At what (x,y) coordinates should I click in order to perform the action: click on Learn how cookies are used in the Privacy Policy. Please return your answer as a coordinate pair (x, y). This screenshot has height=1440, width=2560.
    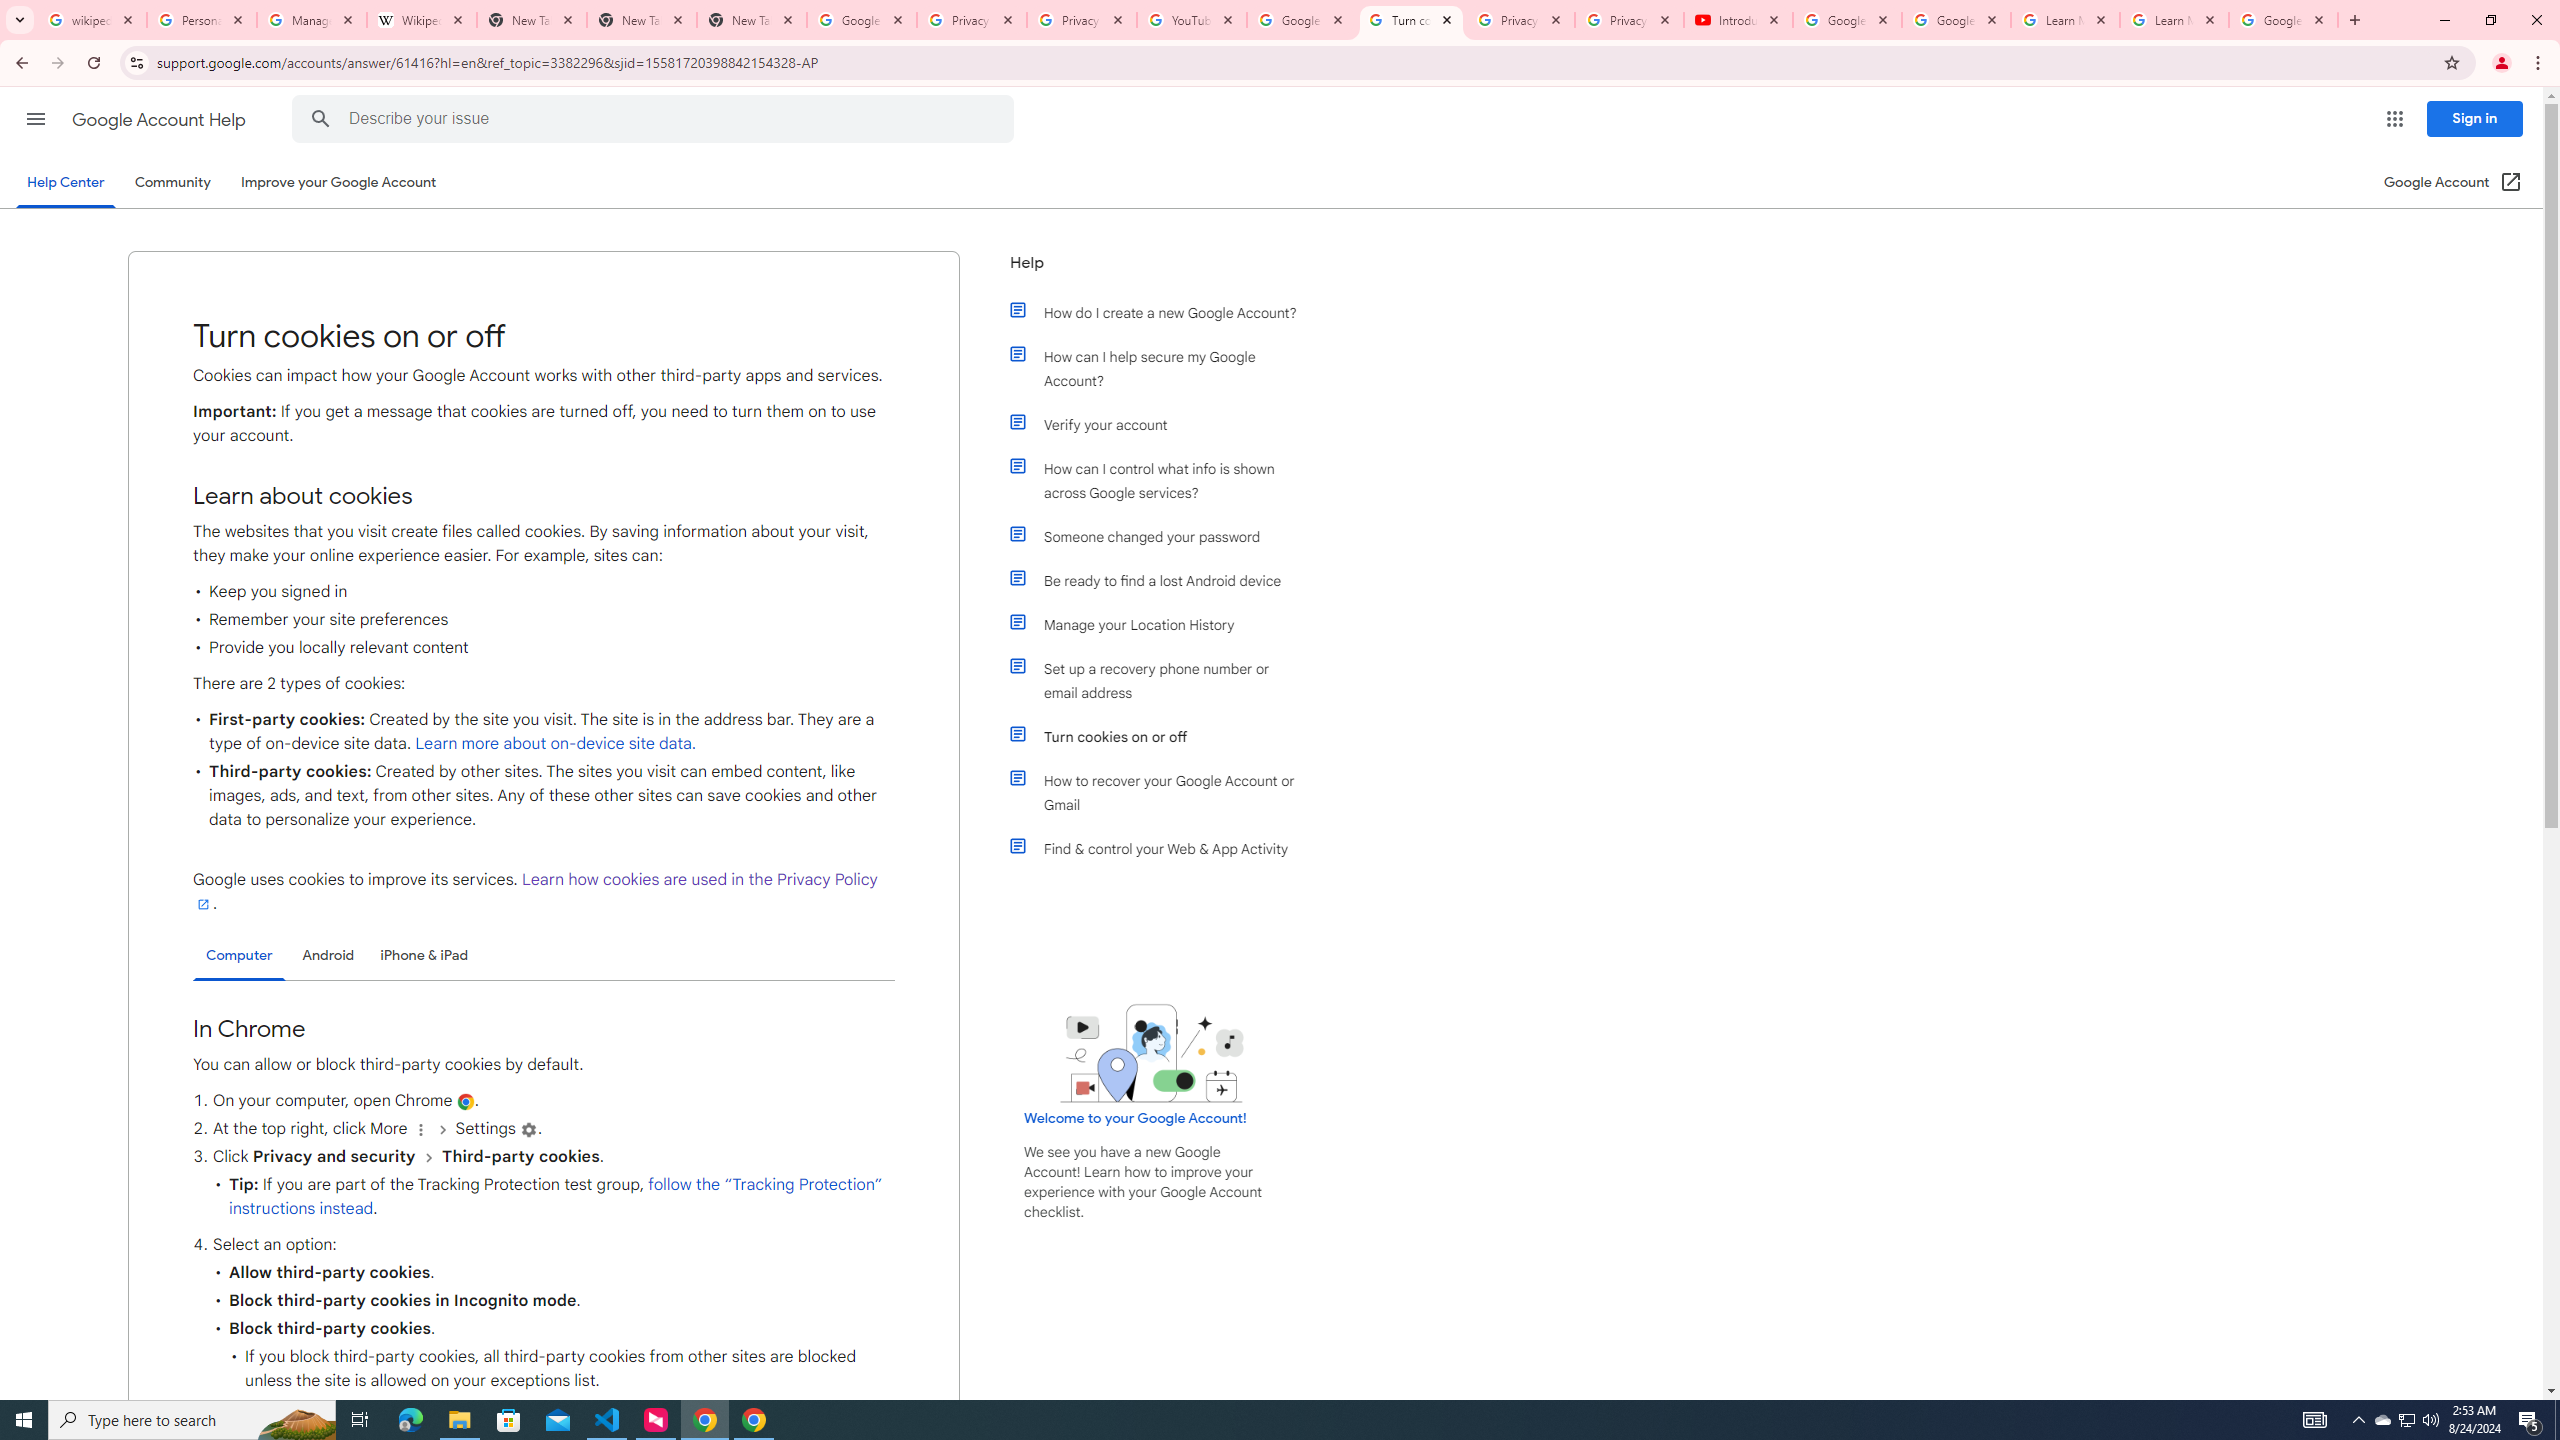
    Looking at the image, I should click on (535, 892).